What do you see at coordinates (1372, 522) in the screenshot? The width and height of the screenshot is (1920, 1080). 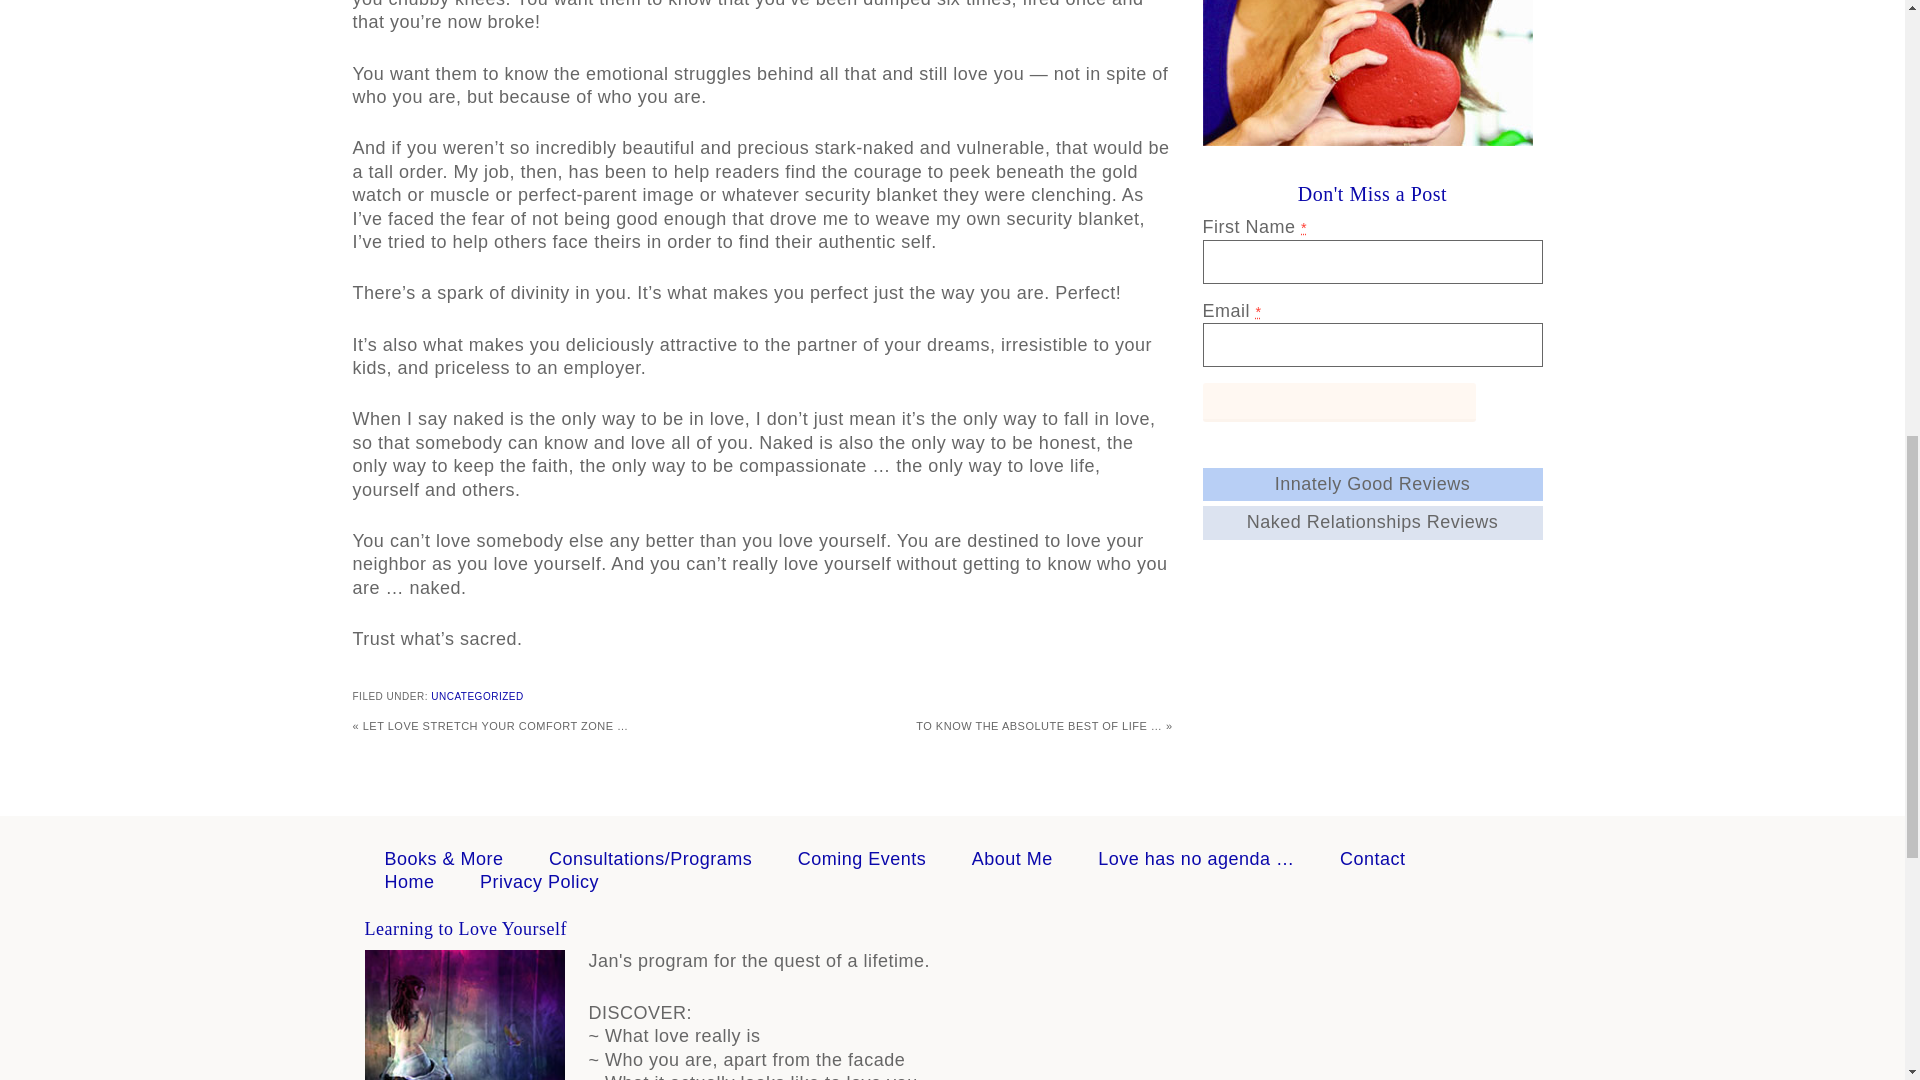 I see `Naked Relationships Reviews` at bounding box center [1372, 522].